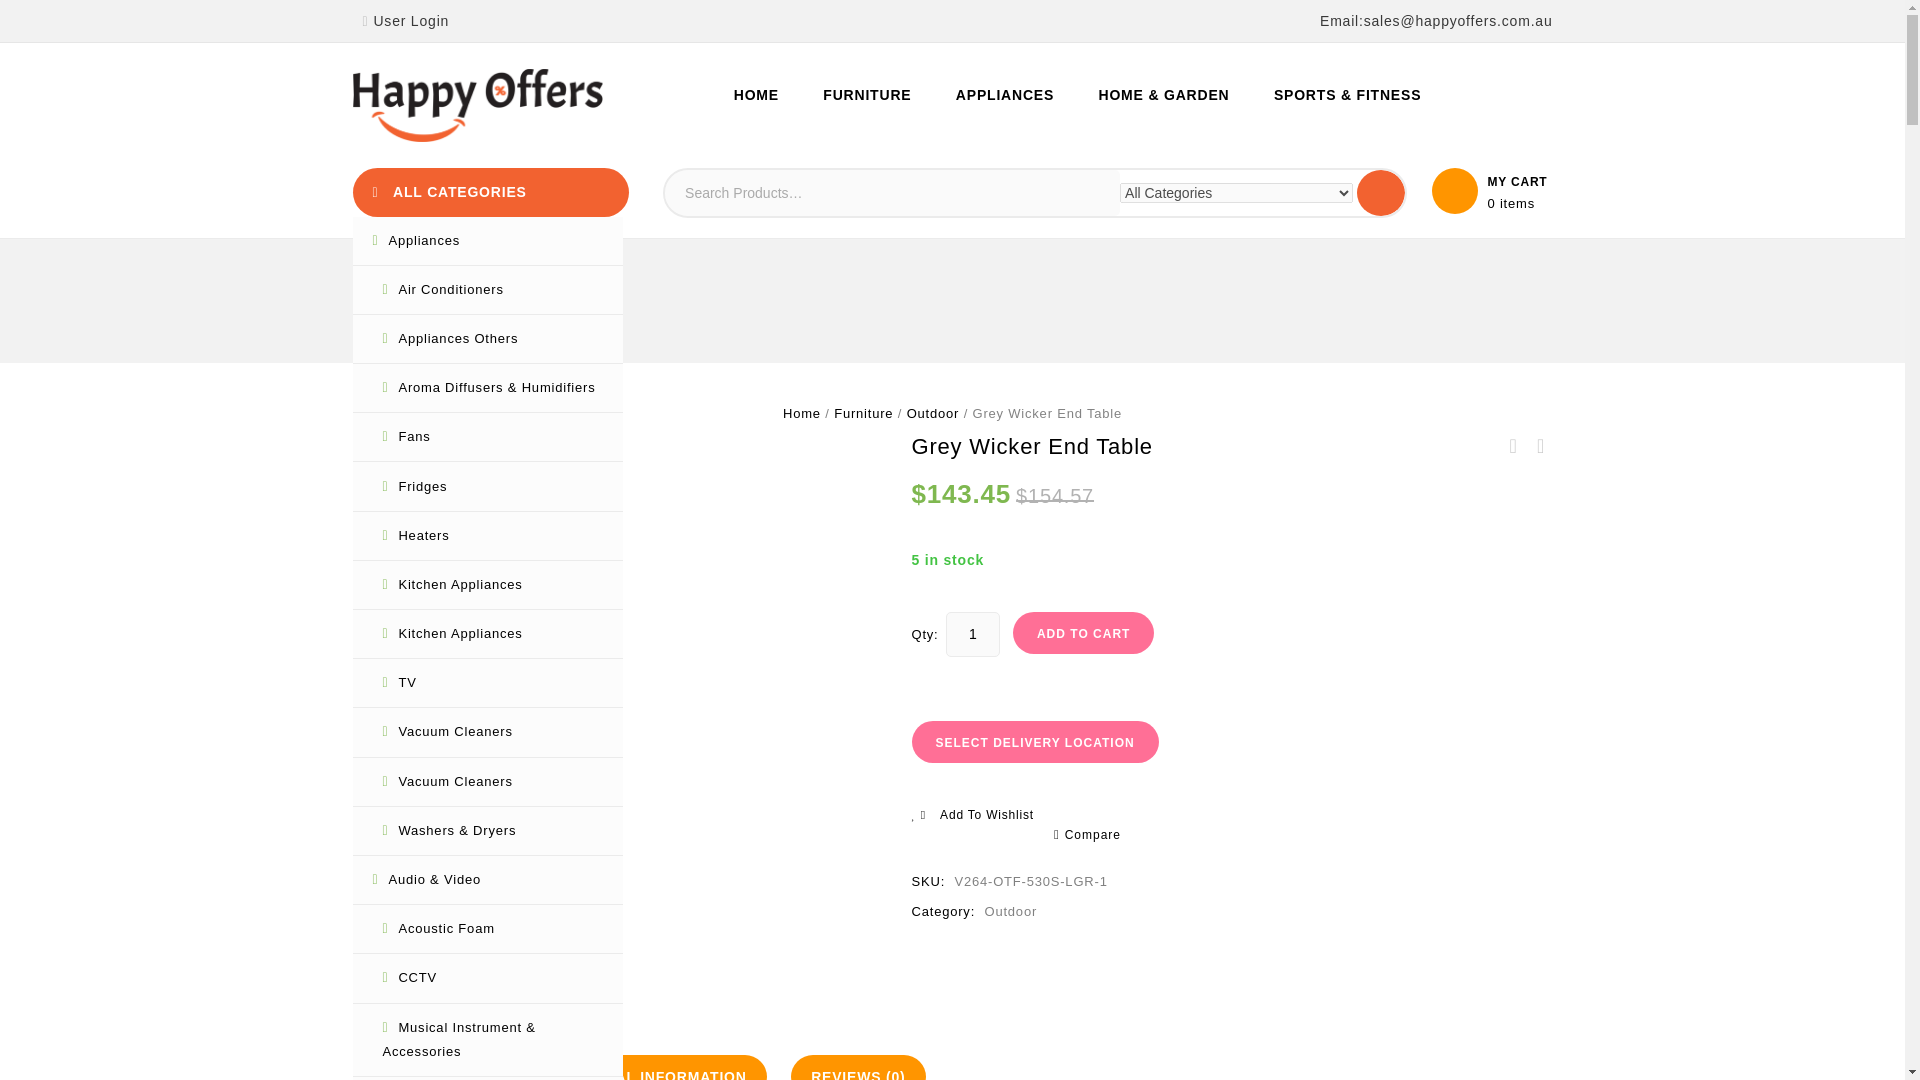  Describe the element at coordinates (973, 634) in the screenshot. I see `1` at that location.